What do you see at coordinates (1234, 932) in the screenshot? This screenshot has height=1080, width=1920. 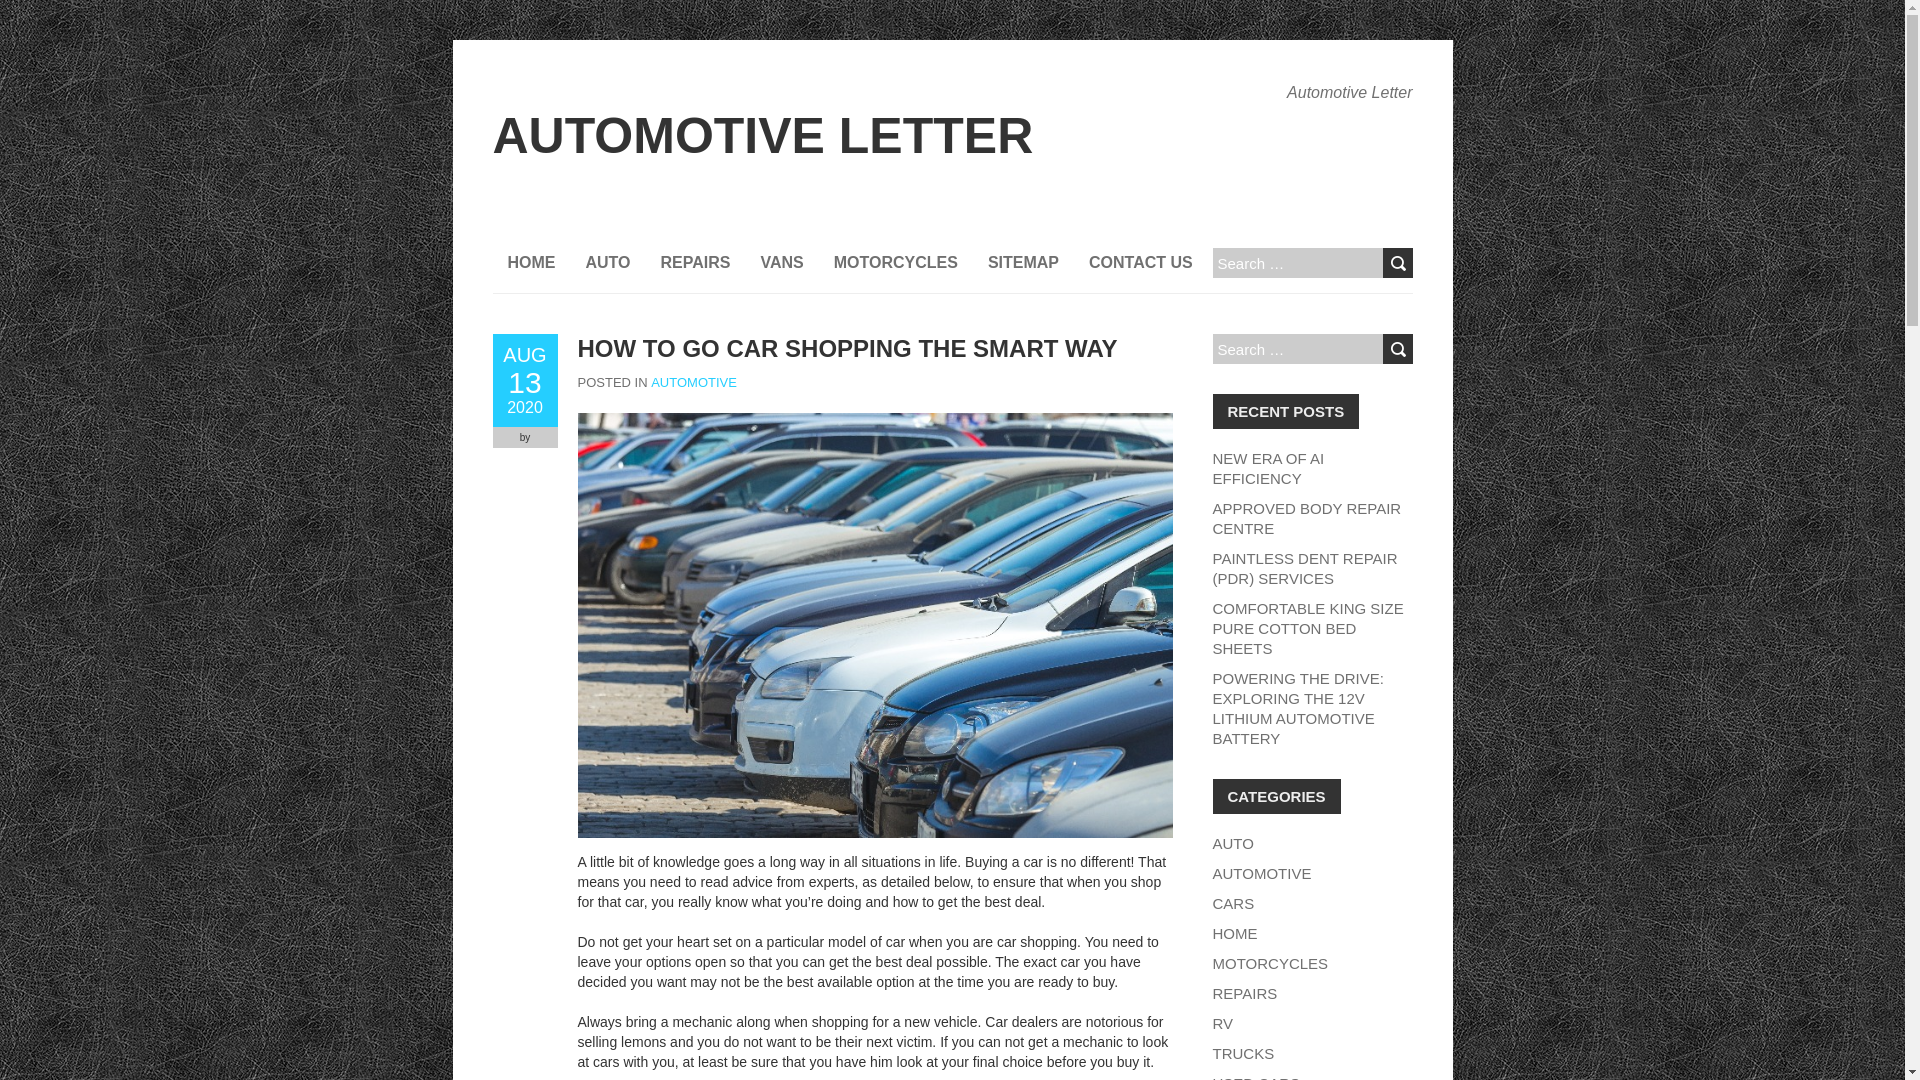 I see `HOME` at bounding box center [1234, 932].